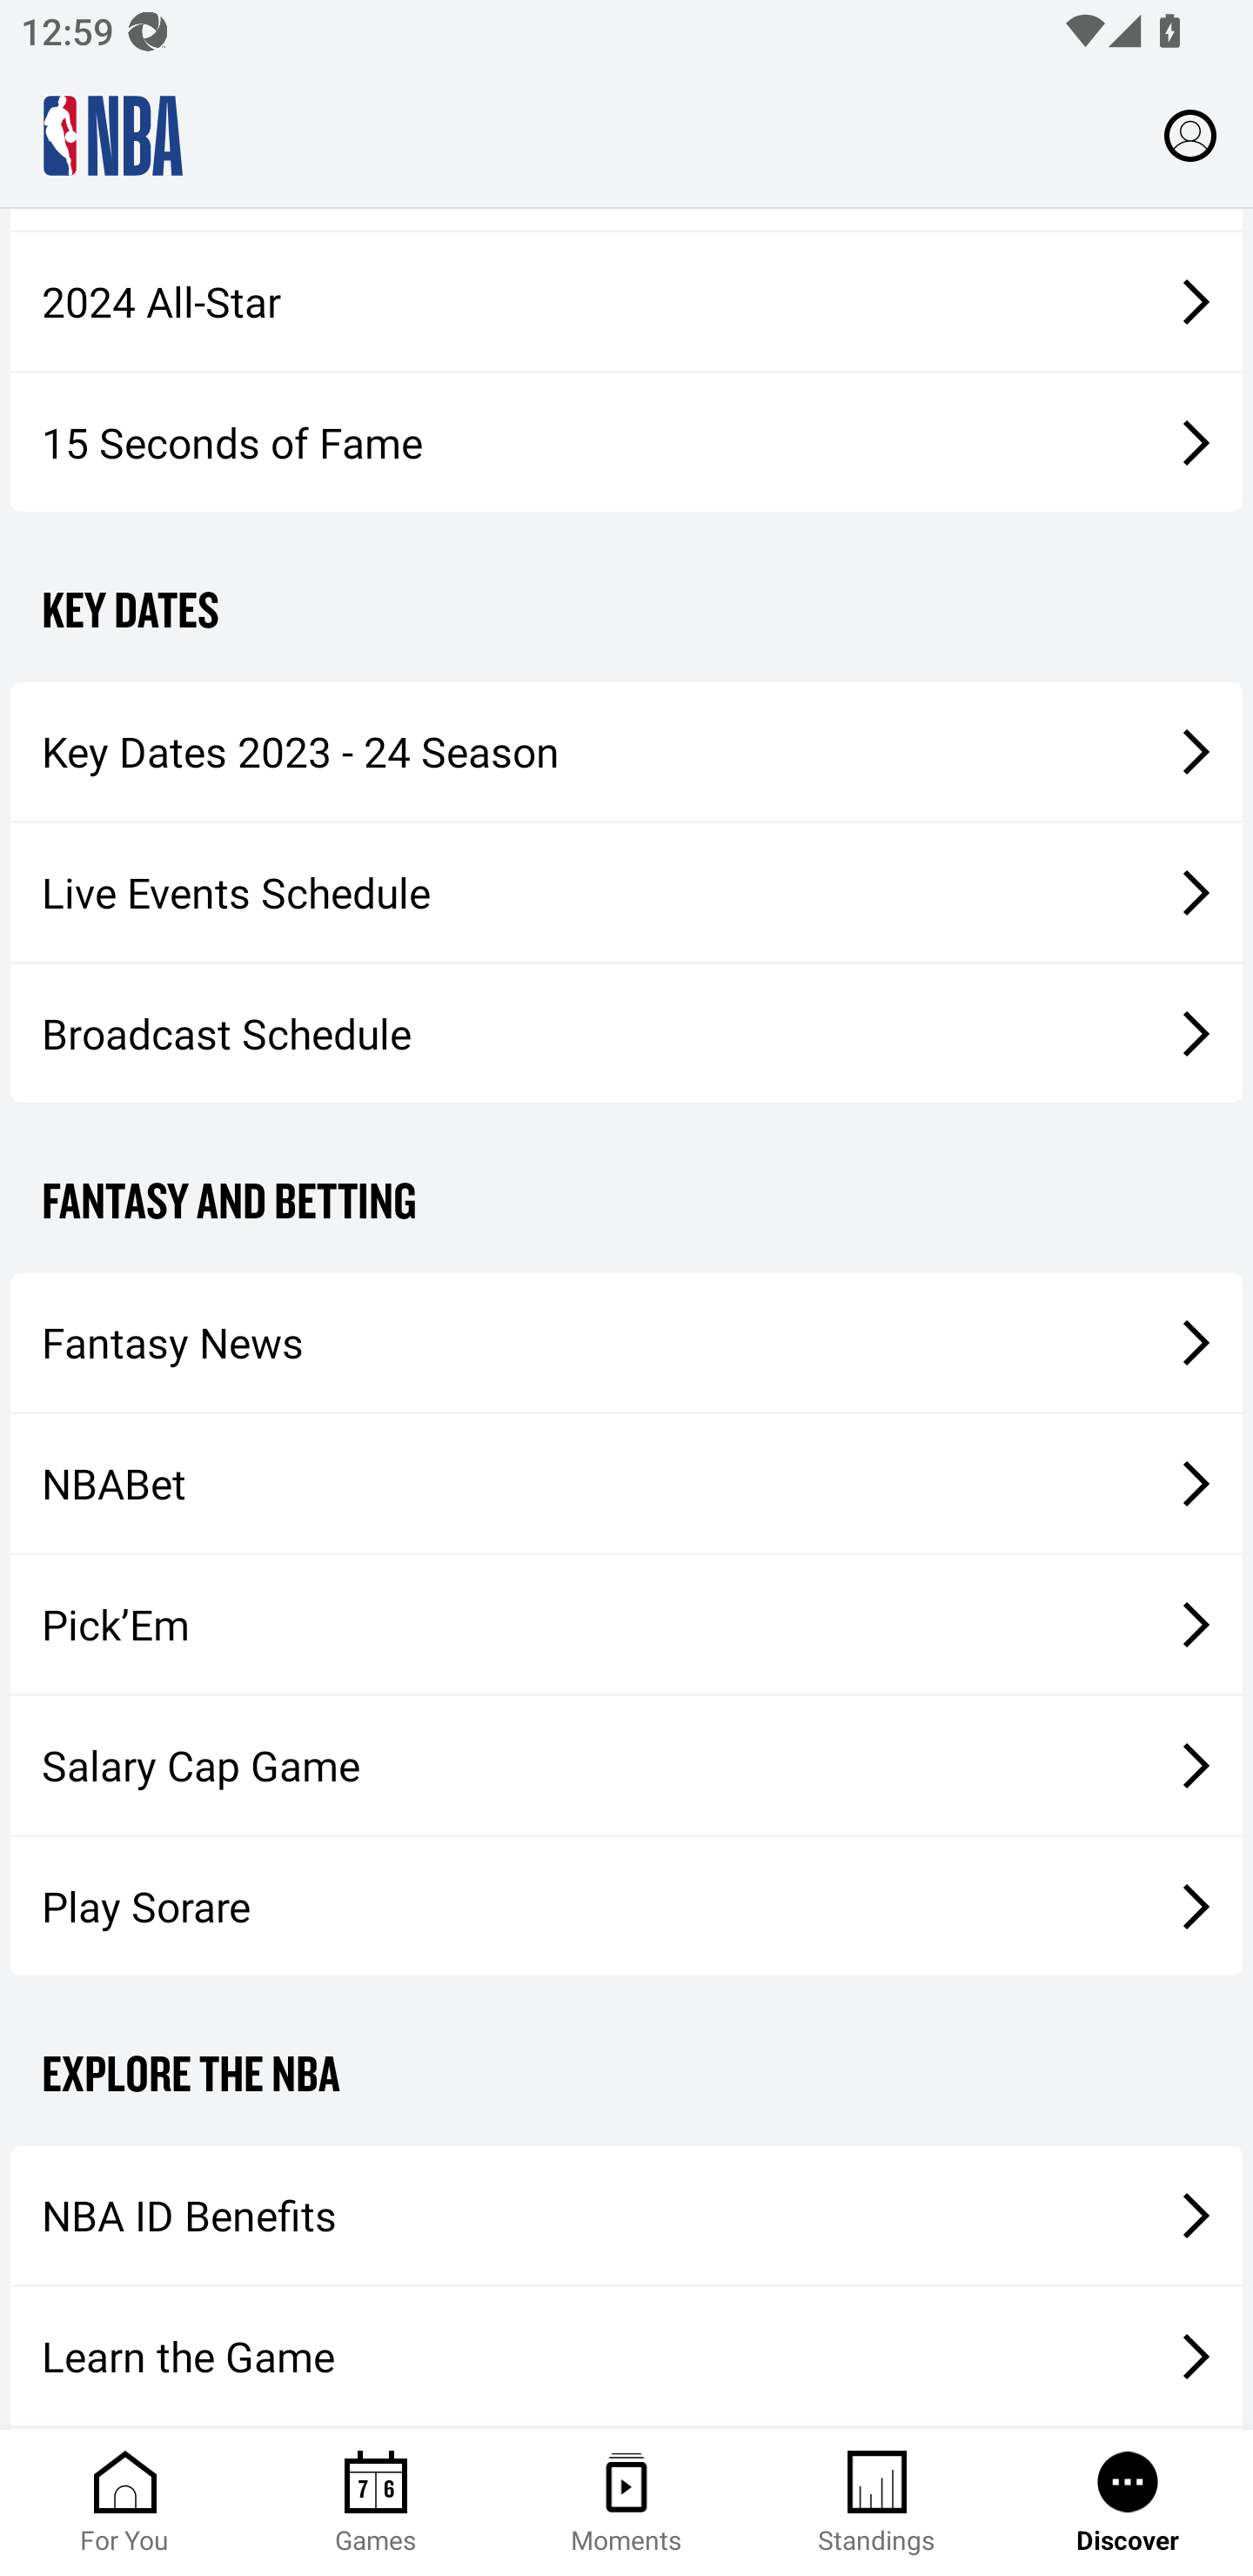 The height and width of the screenshot is (2576, 1253). What do you see at coordinates (877, 2503) in the screenshot?
I see `Standings` at bounding box center [877, 2503].